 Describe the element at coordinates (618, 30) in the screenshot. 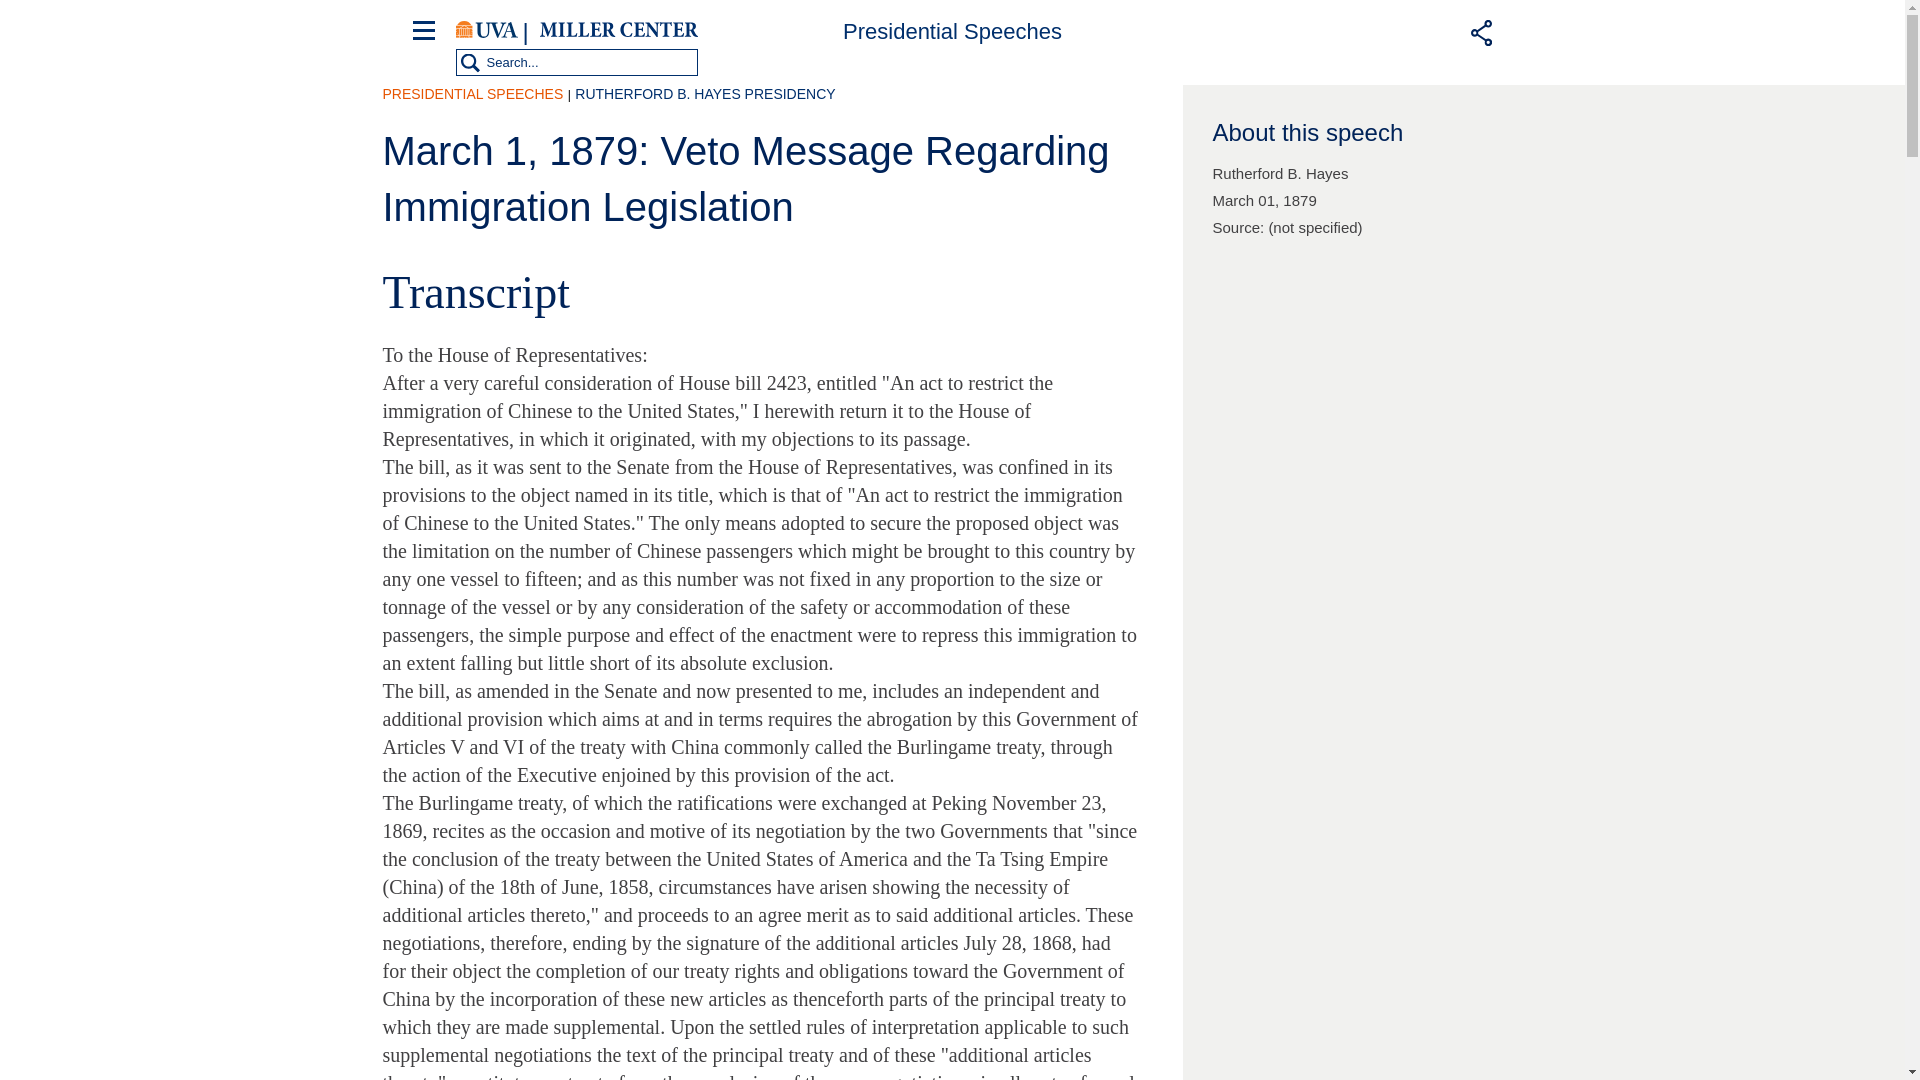

I see `Home` at that location.